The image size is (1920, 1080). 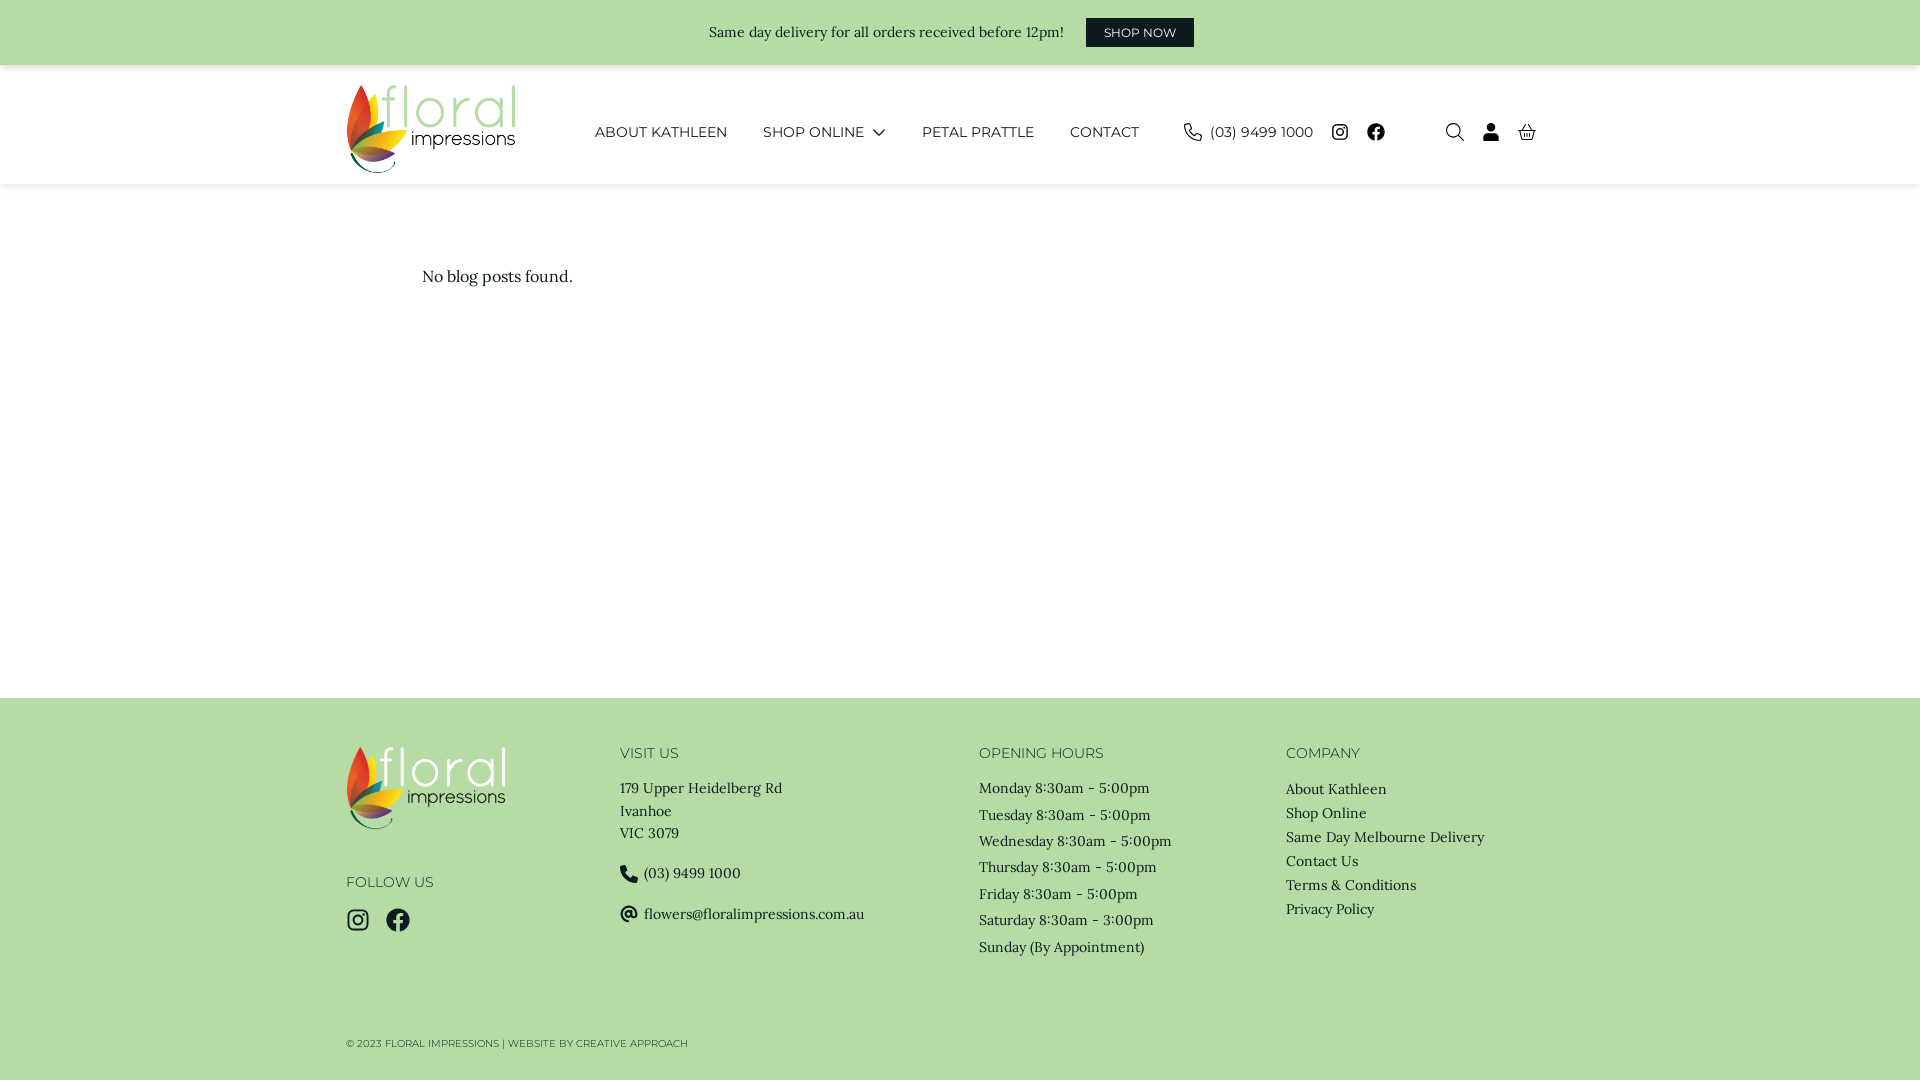 What do you see at coordinates (1326, 813) in the screenshot?
I see `Shop Online` at bounding box center [1326, 813].